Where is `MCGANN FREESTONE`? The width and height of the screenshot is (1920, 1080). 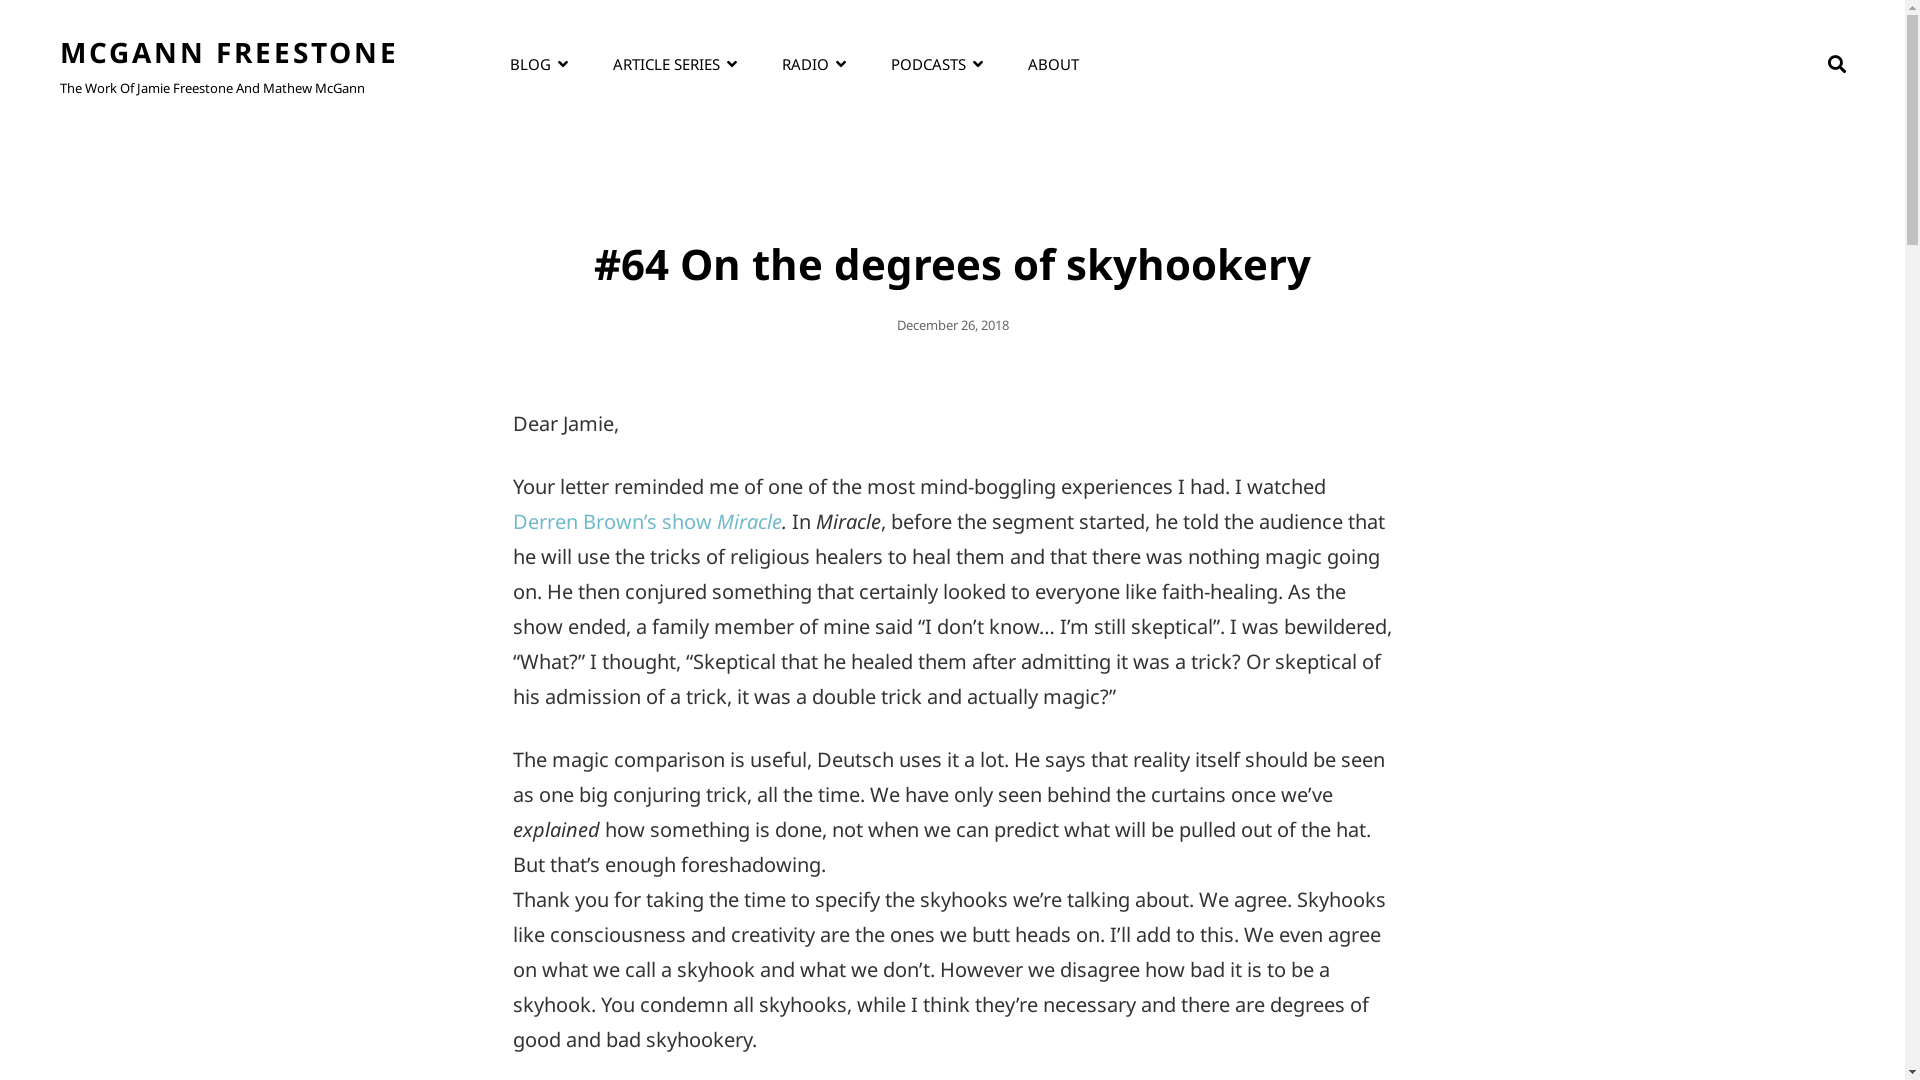 MCGANN FREESTONE is located at coordinates (230, 52).